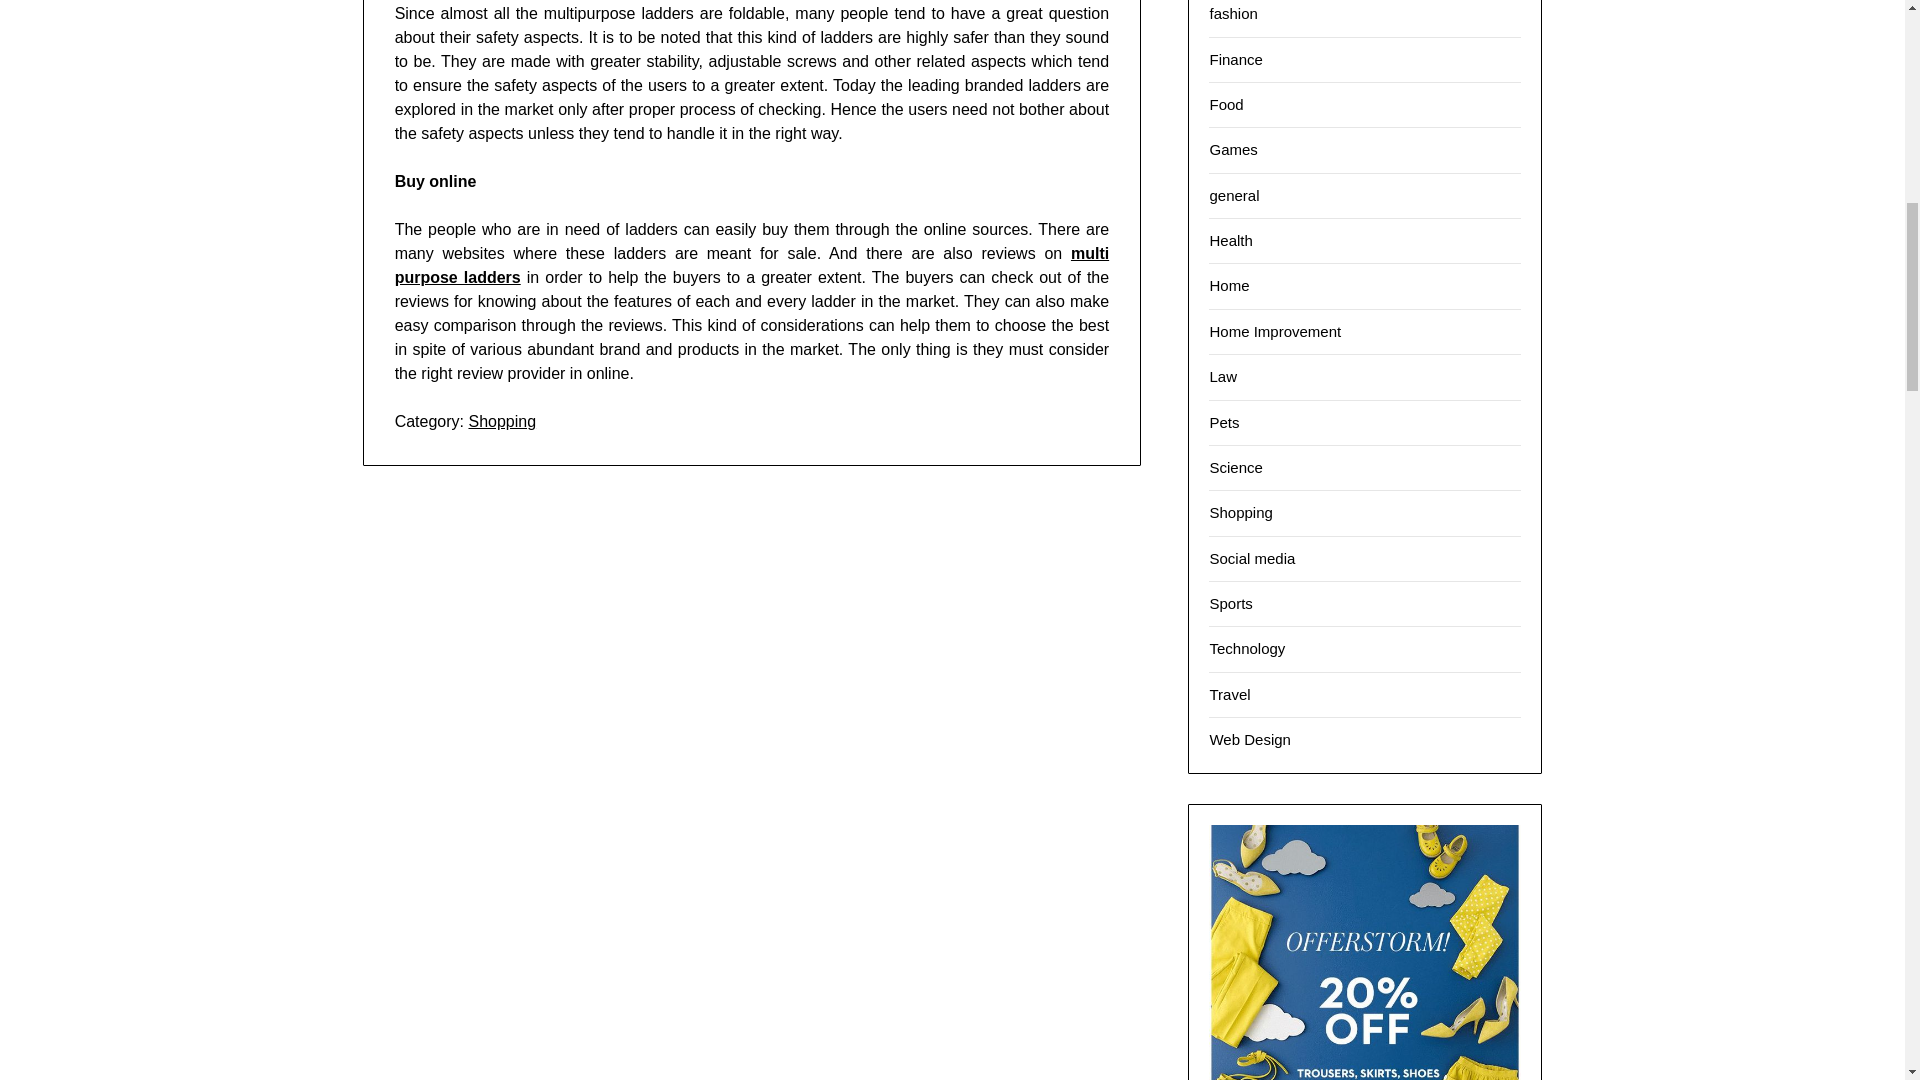  Describe the element at coordinates (1230, 240) in the screenshot. I see `Health` at that location.